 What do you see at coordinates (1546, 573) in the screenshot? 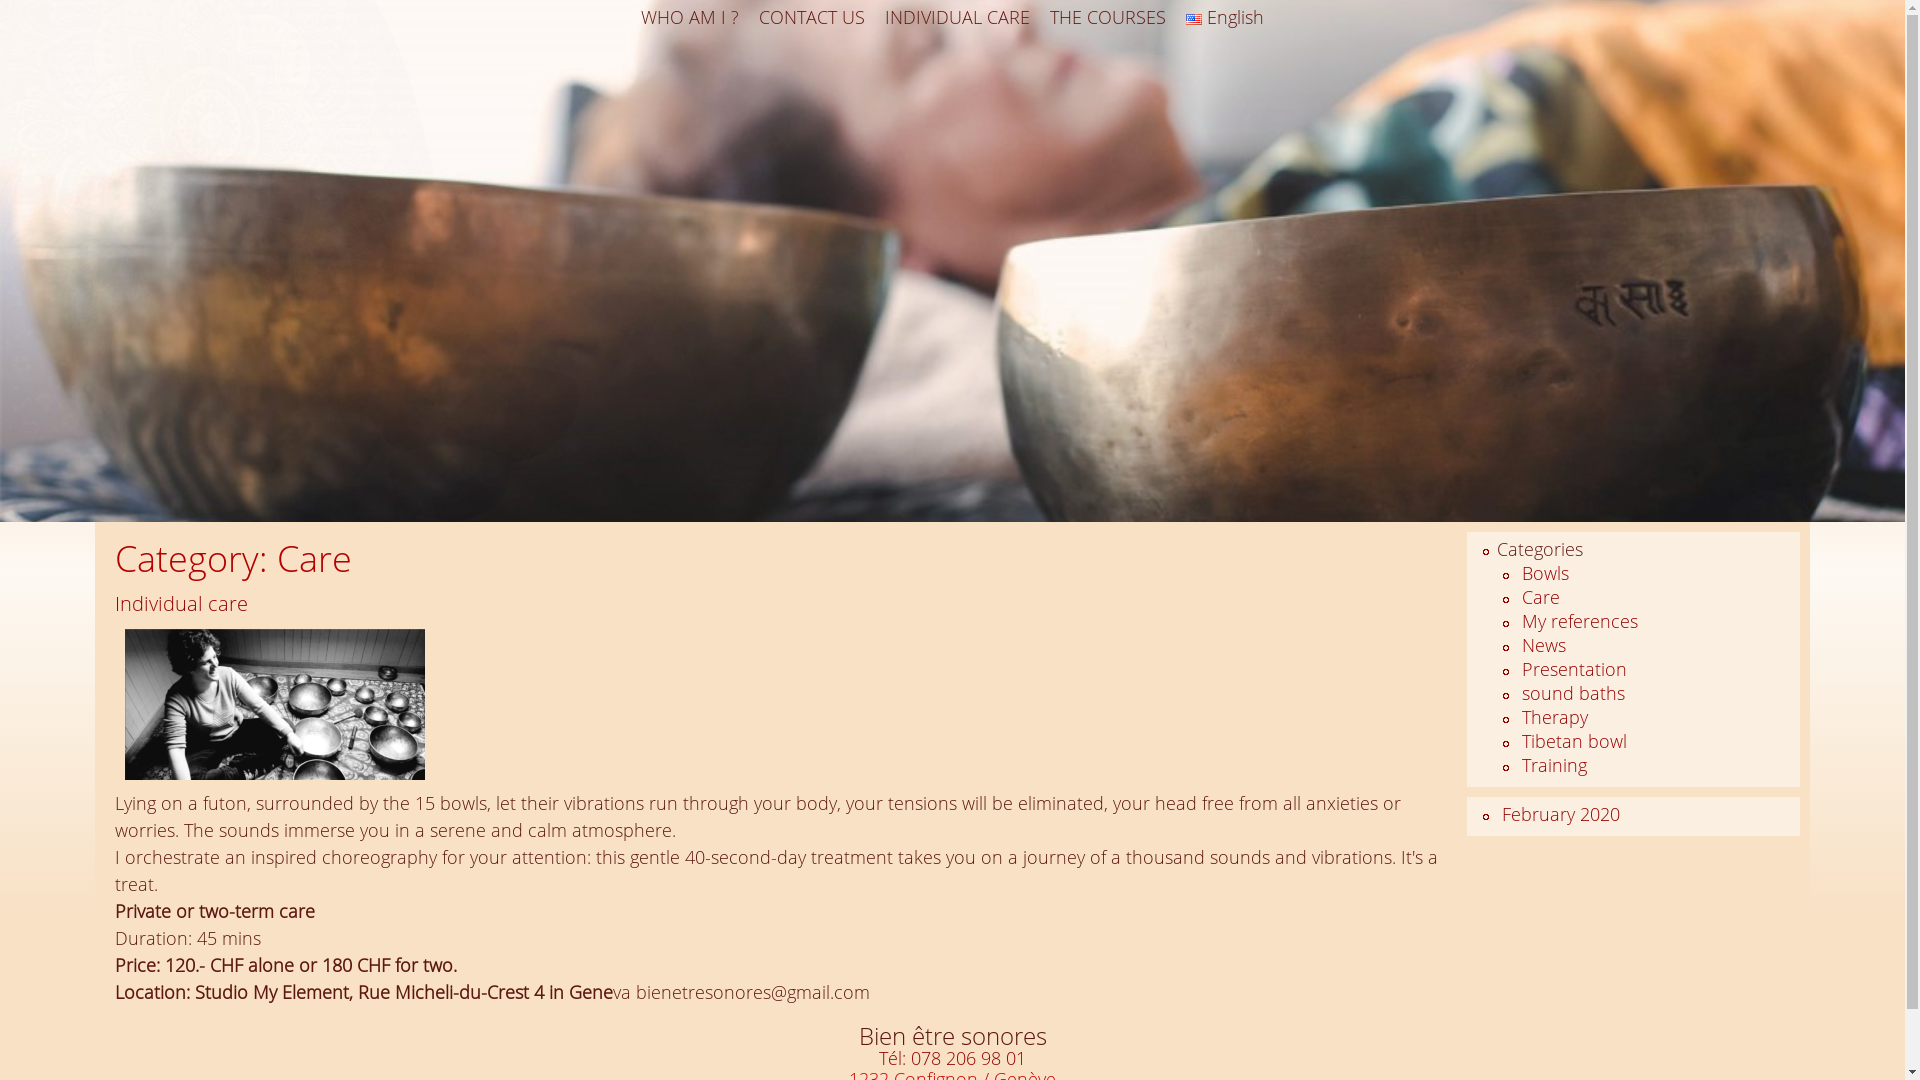
I see `Bowls` at bounding box center [1546, 573].